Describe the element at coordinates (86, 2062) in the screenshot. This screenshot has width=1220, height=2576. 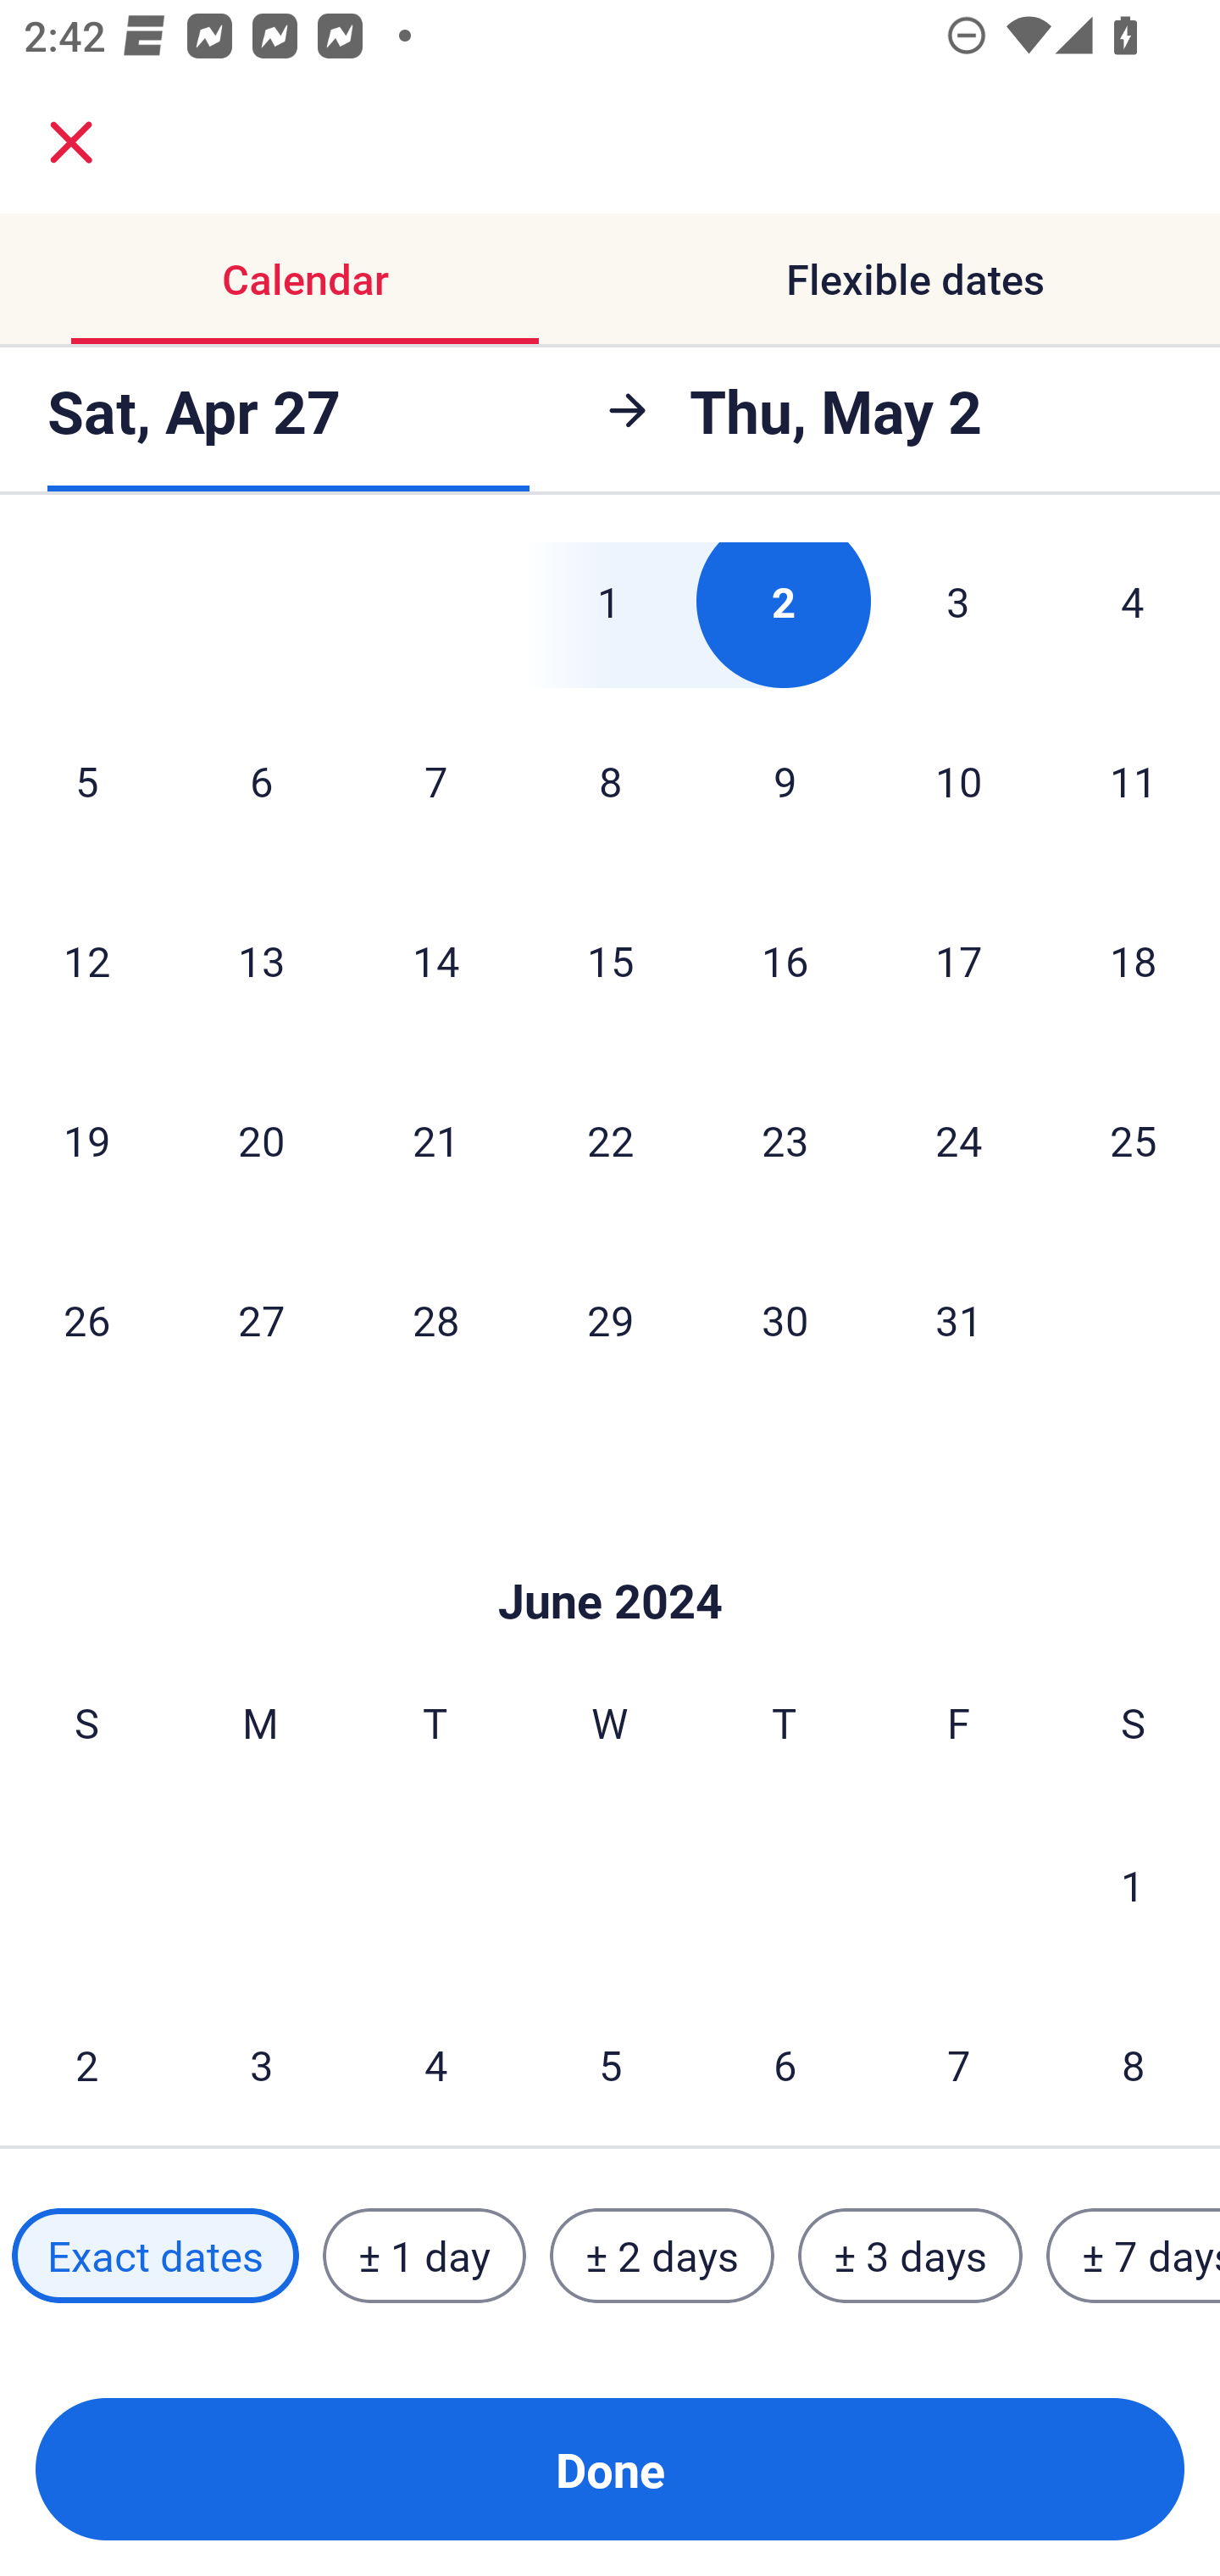
I see `2 Sunday, June 2, 2024` at that location.